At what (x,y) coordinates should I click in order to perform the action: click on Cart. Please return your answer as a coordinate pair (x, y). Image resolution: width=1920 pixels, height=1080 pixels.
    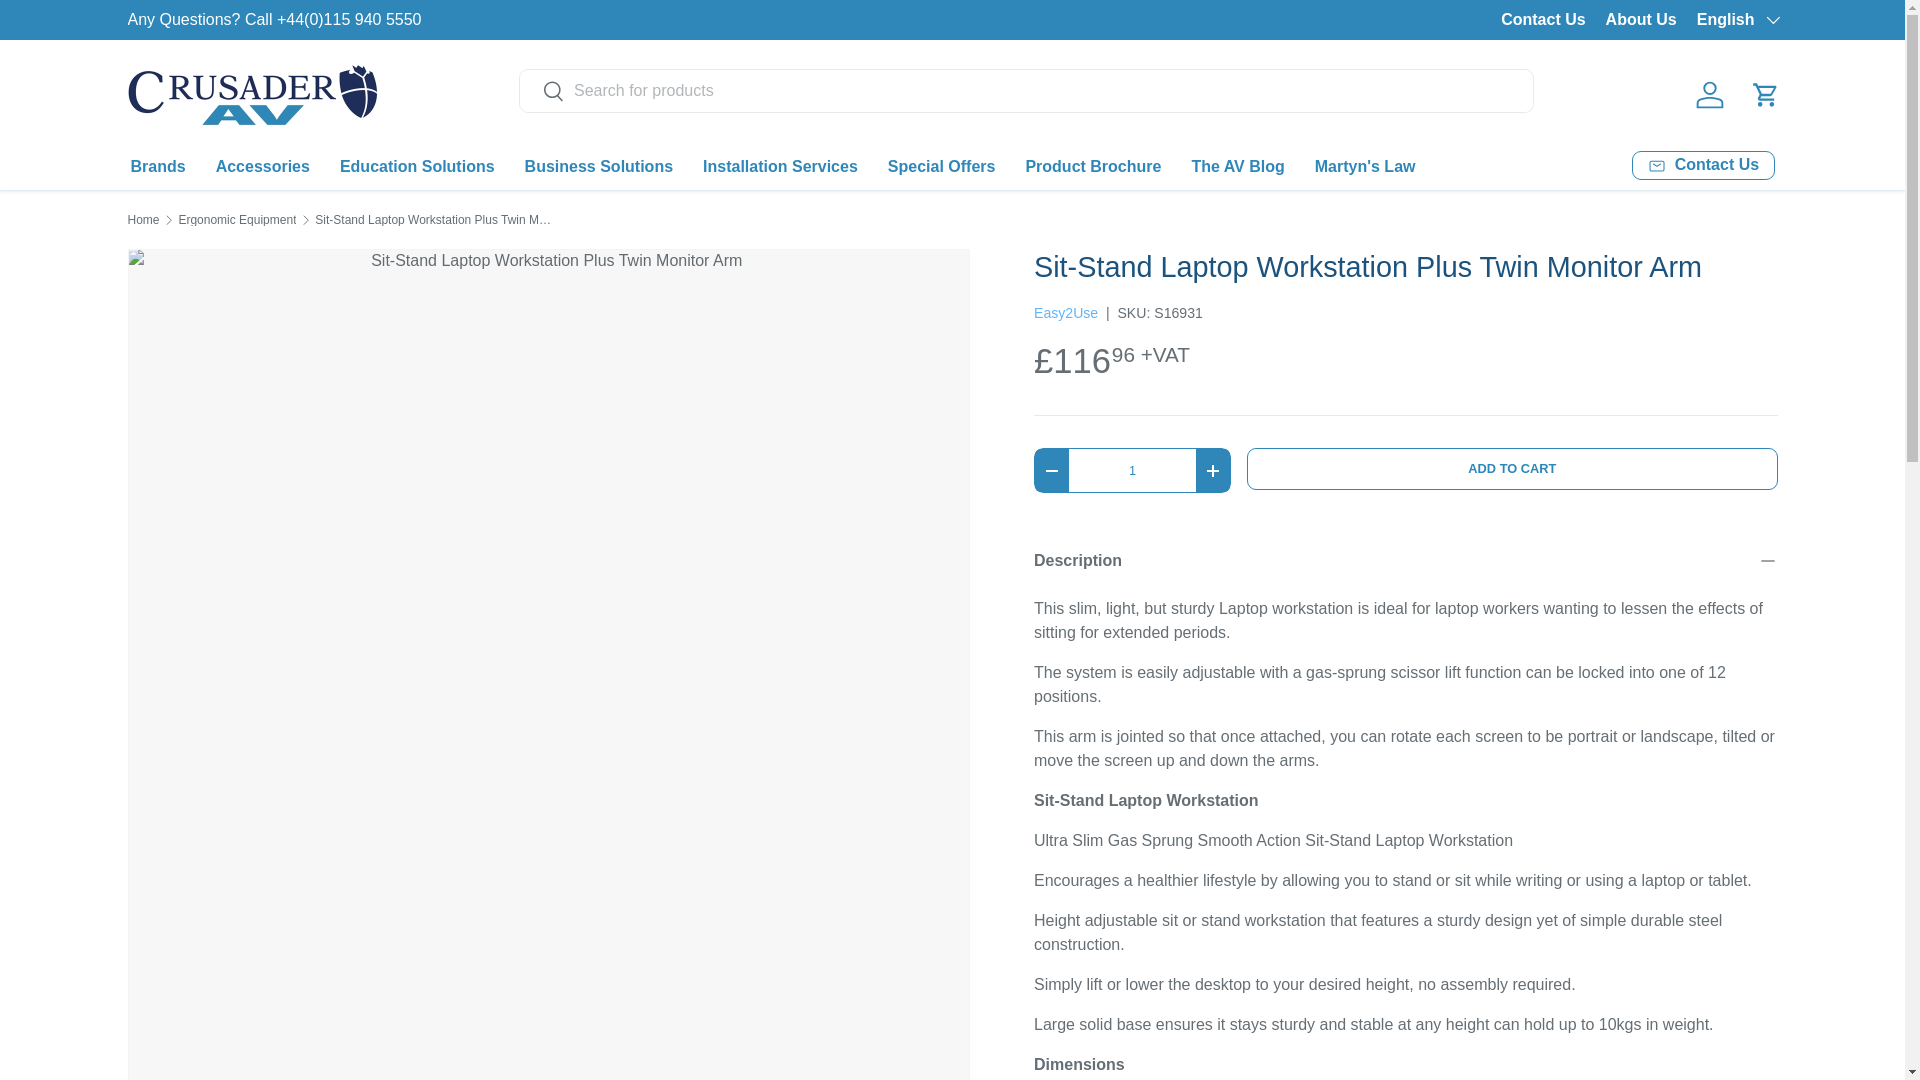
    Looking at the image, I should click on (1765, 94).